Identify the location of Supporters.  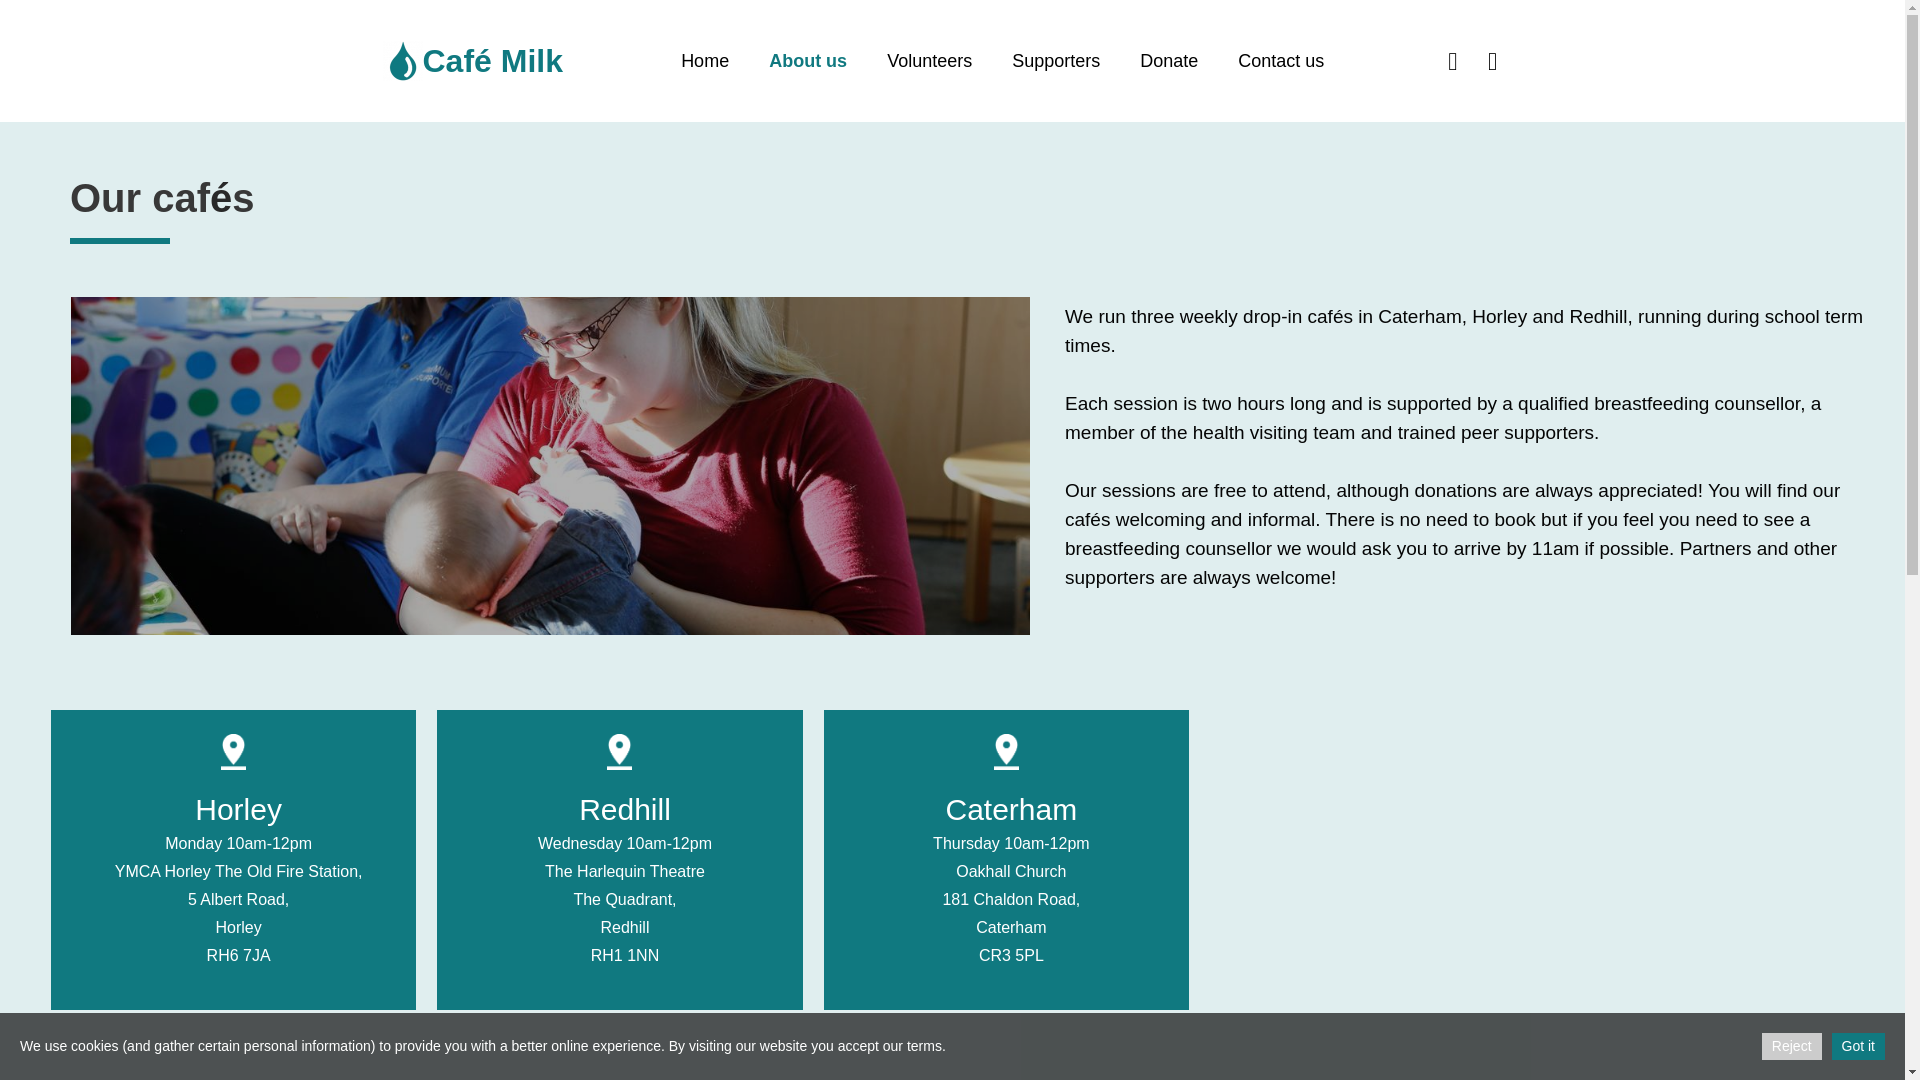
(1056, 61).